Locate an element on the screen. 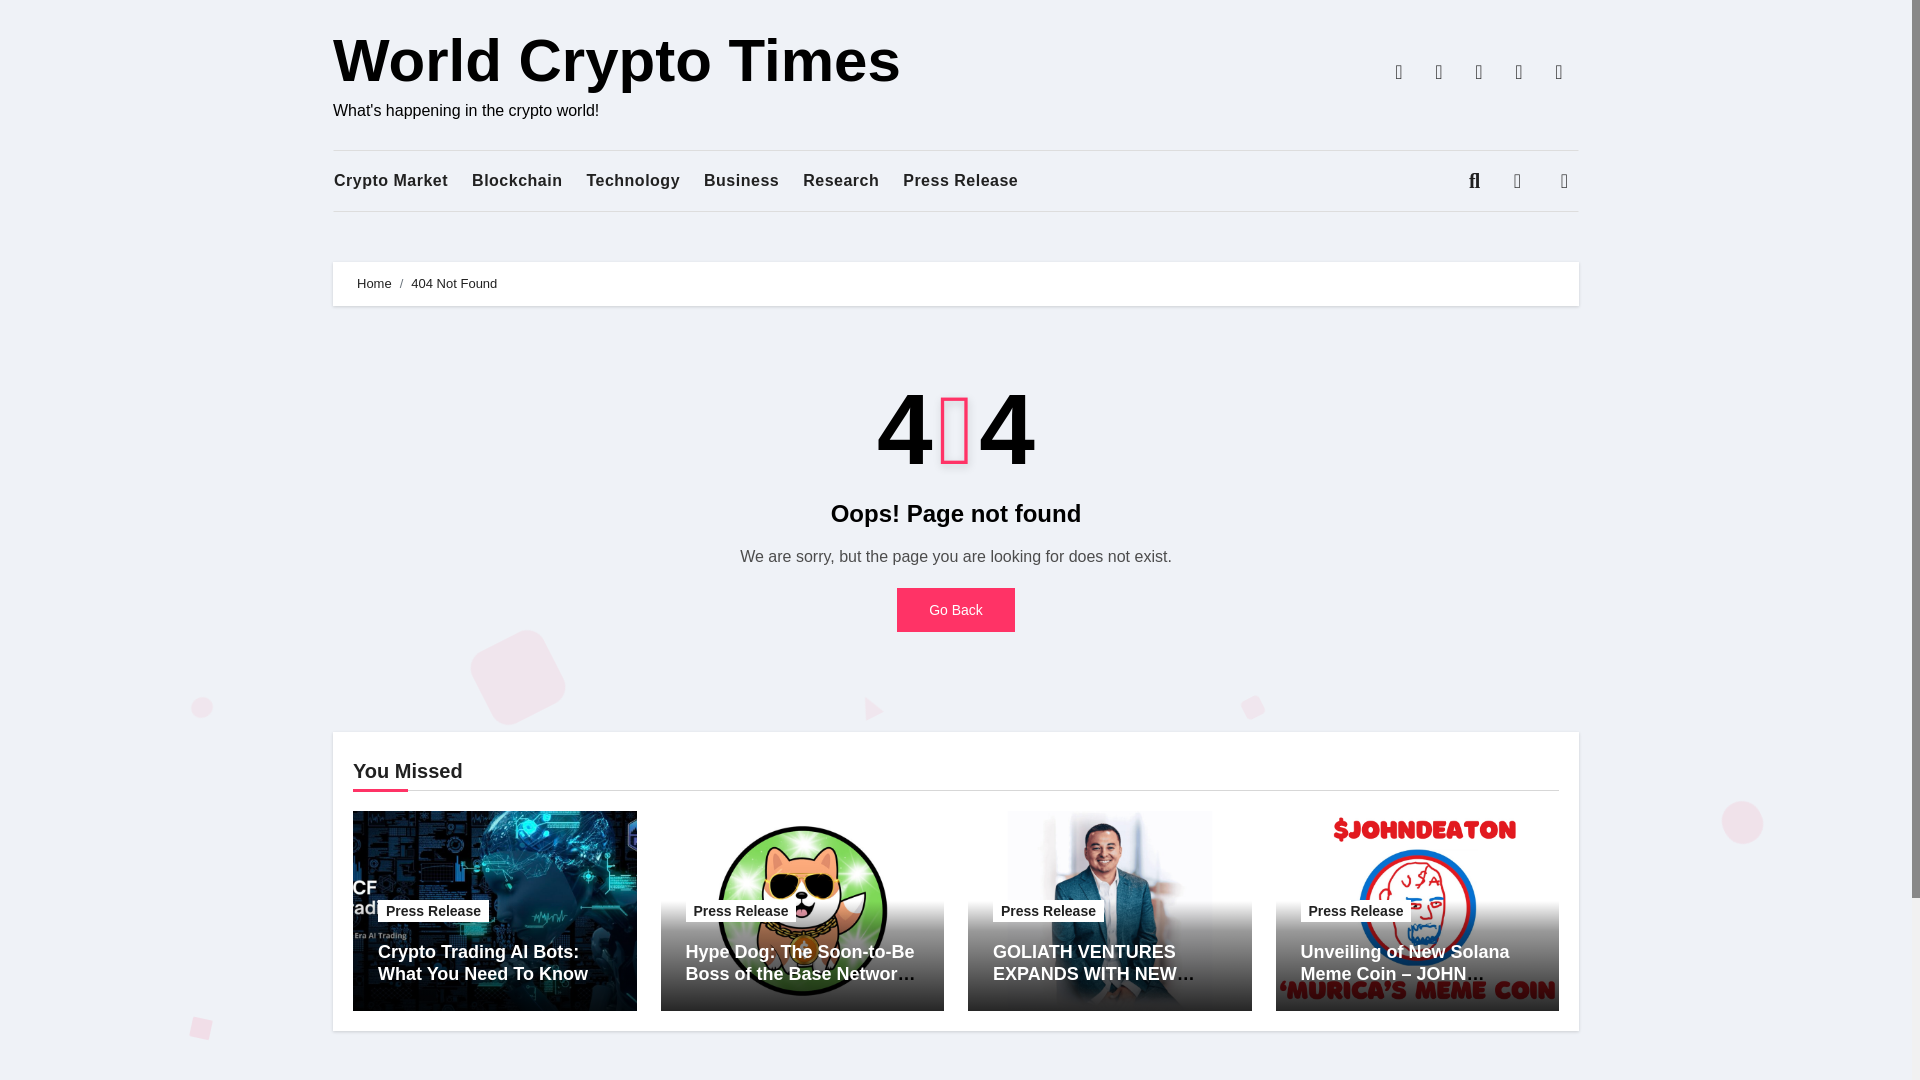 The height and width of the screenshot is (1080, 1920). Business is located at coordinates (742, 181).